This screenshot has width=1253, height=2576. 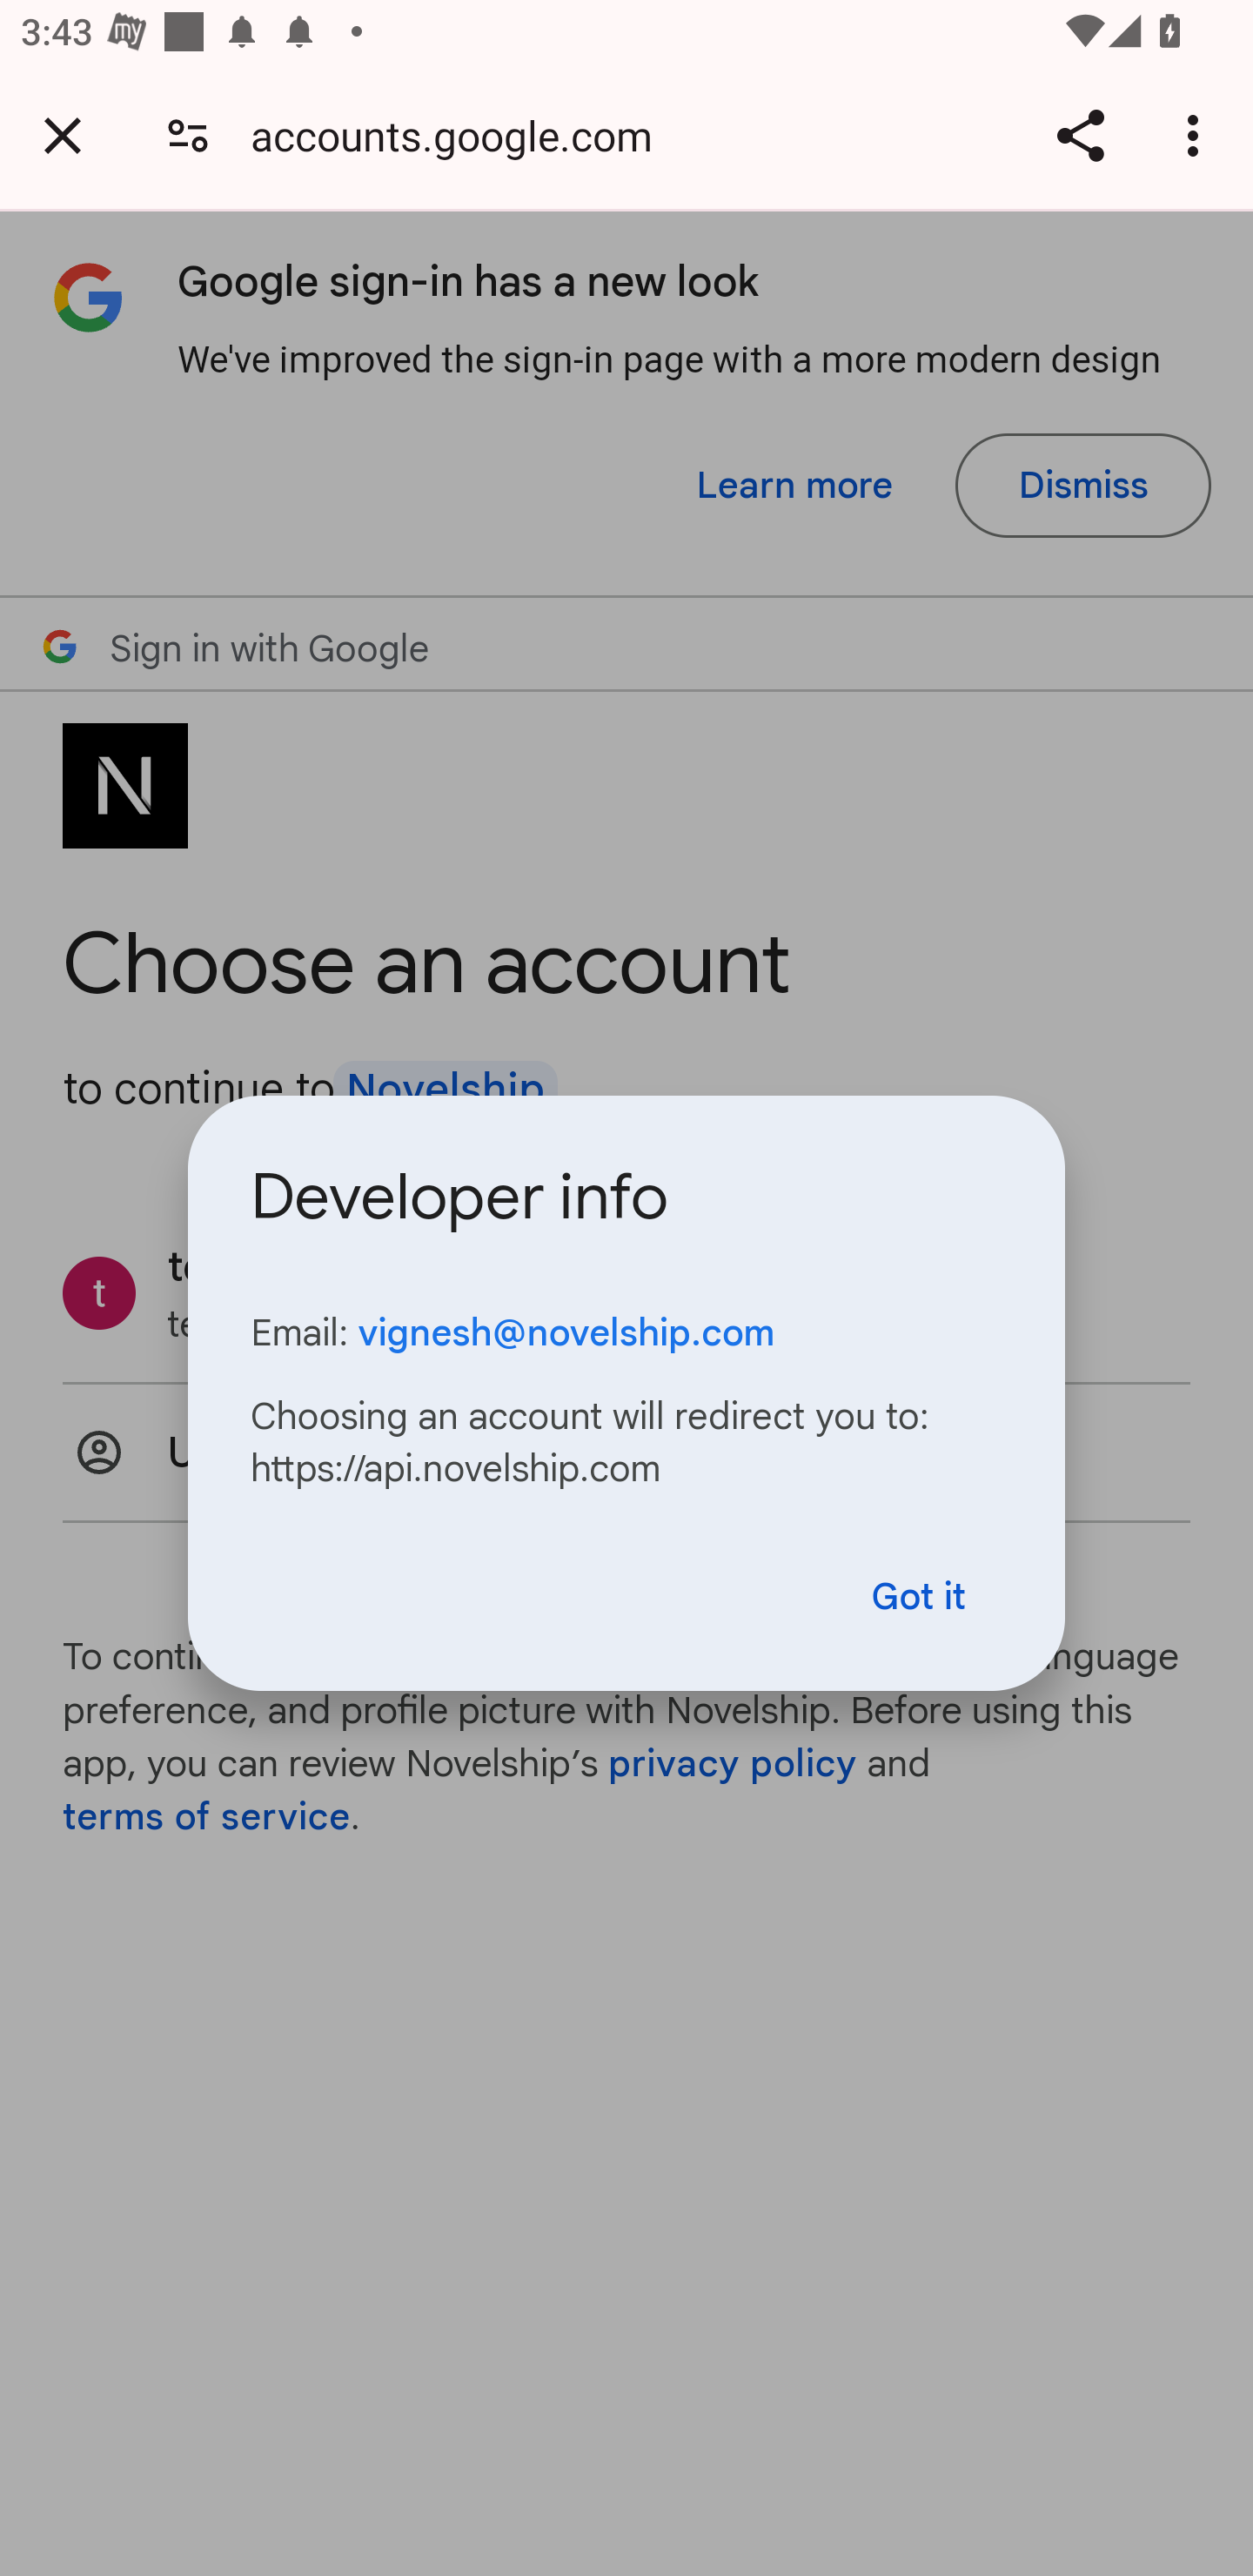 I want to click on accounts.google.com, so click(x=462, y=134).